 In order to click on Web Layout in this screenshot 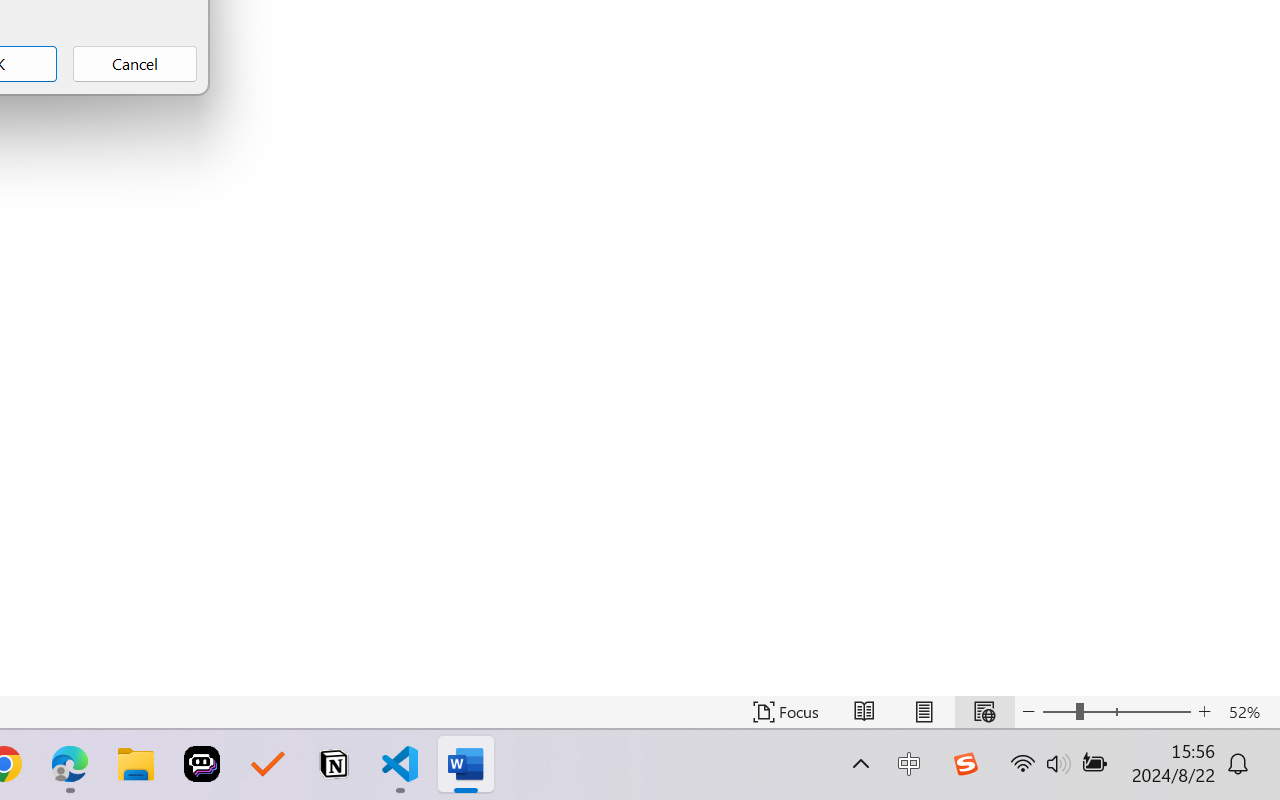, I will do `click(984, 712)`.